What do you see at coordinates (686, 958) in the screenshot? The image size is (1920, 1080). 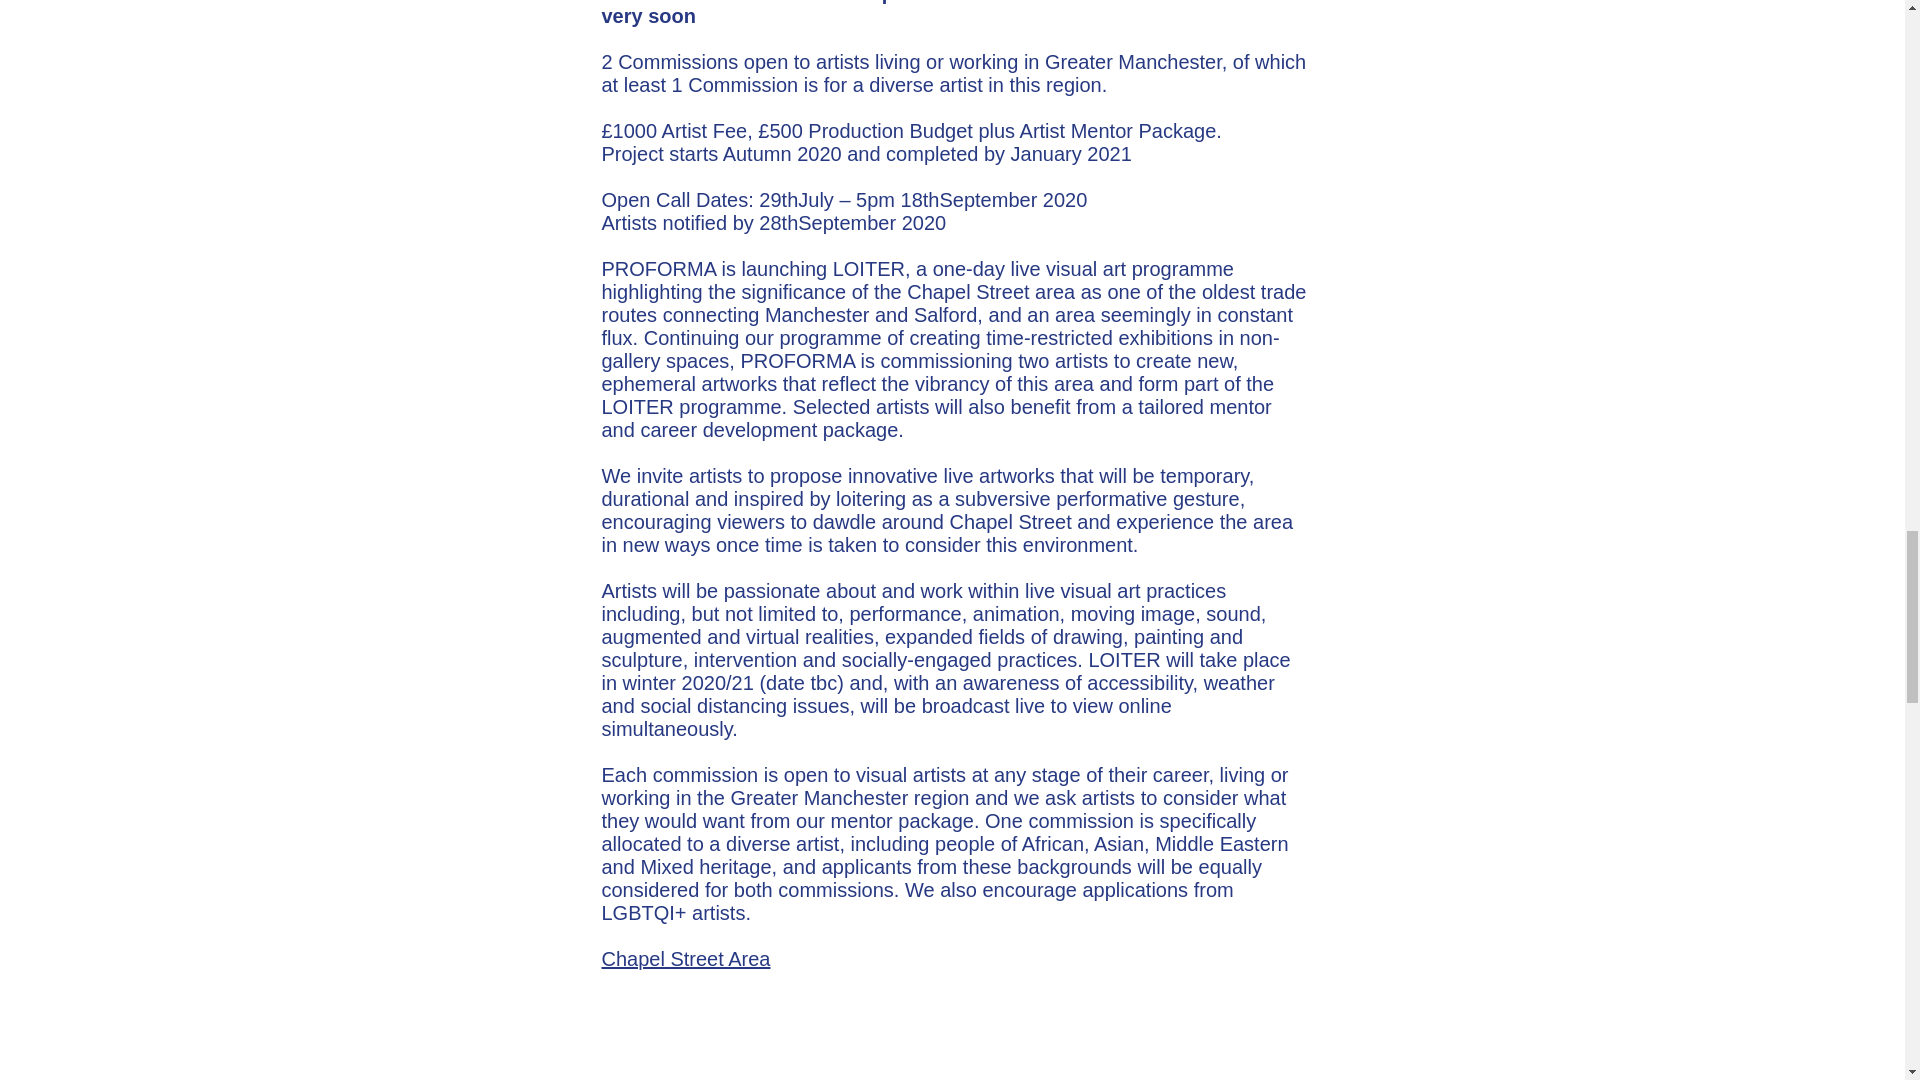 I see `Chapel Street Area` at bounding box center [686, 958].